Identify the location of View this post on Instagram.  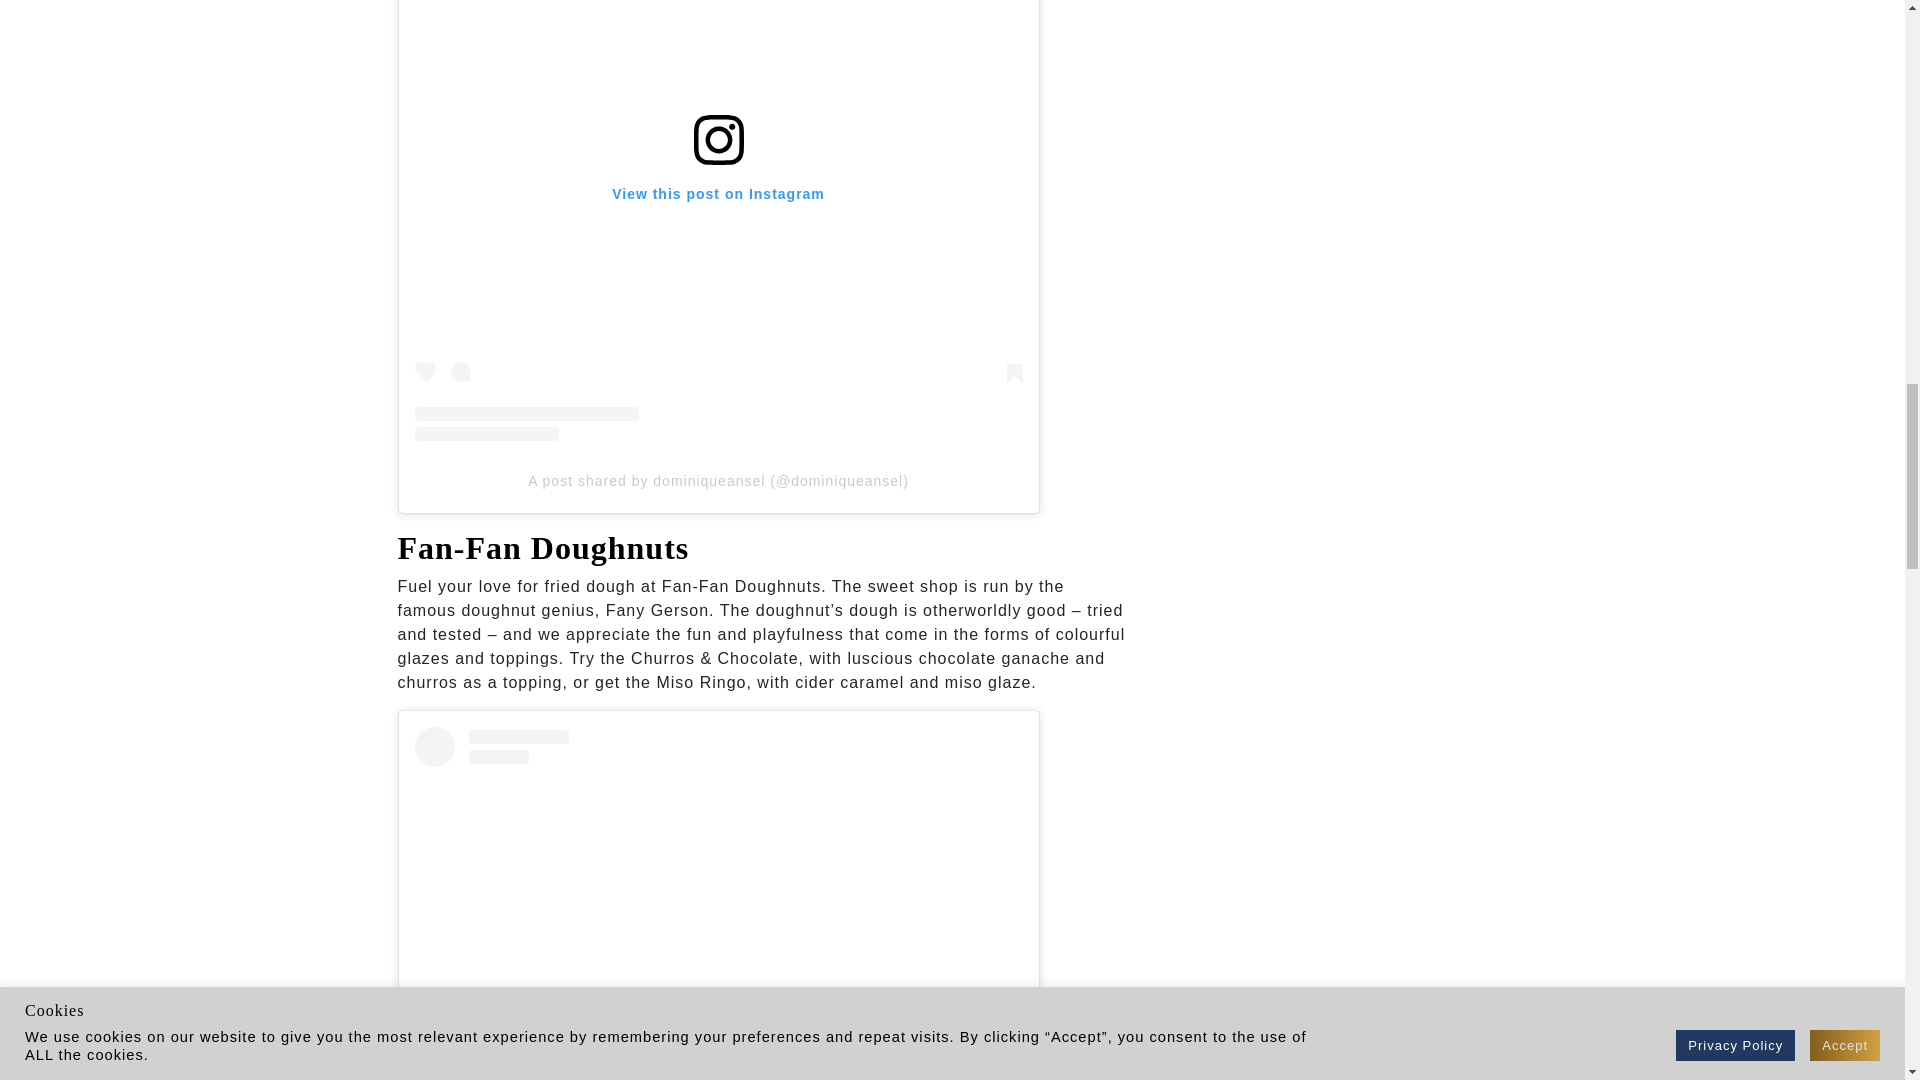
(718, 903).